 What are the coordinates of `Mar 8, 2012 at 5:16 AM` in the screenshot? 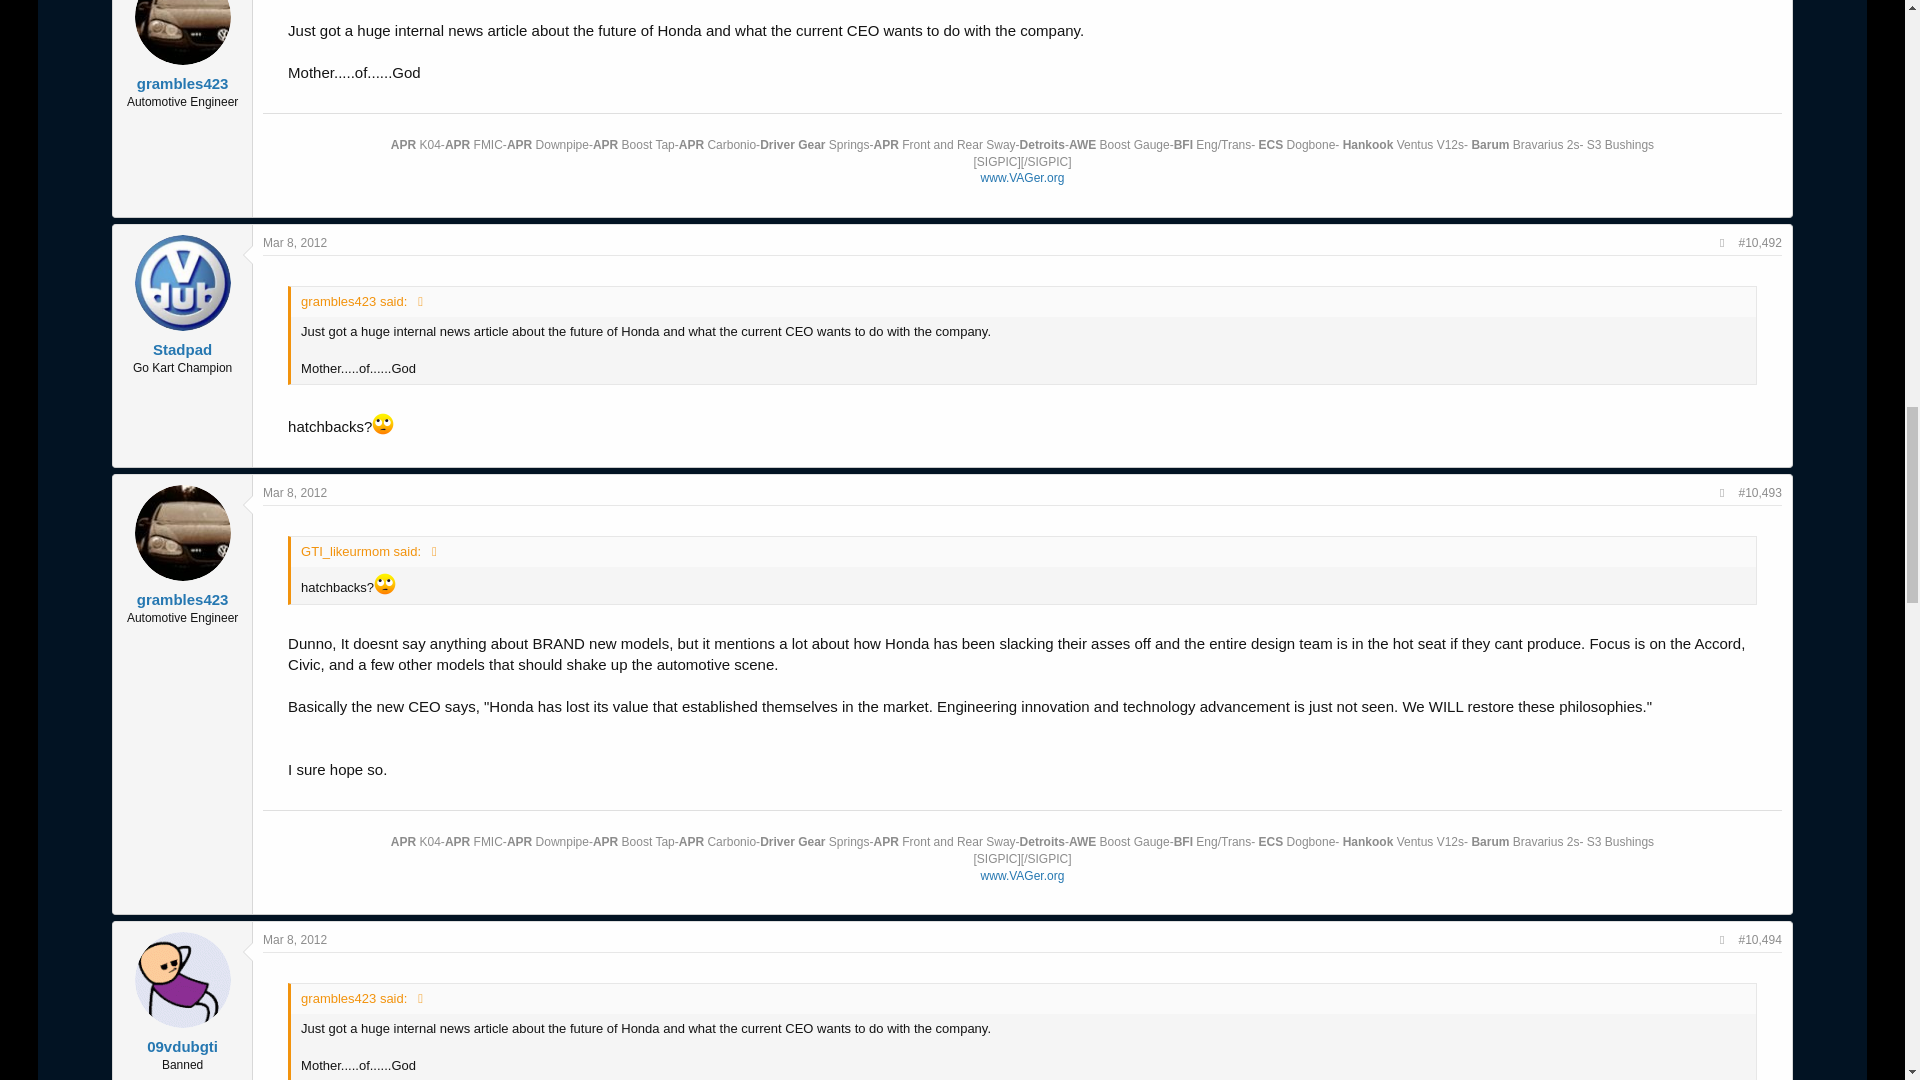 It's located at (294, 242).